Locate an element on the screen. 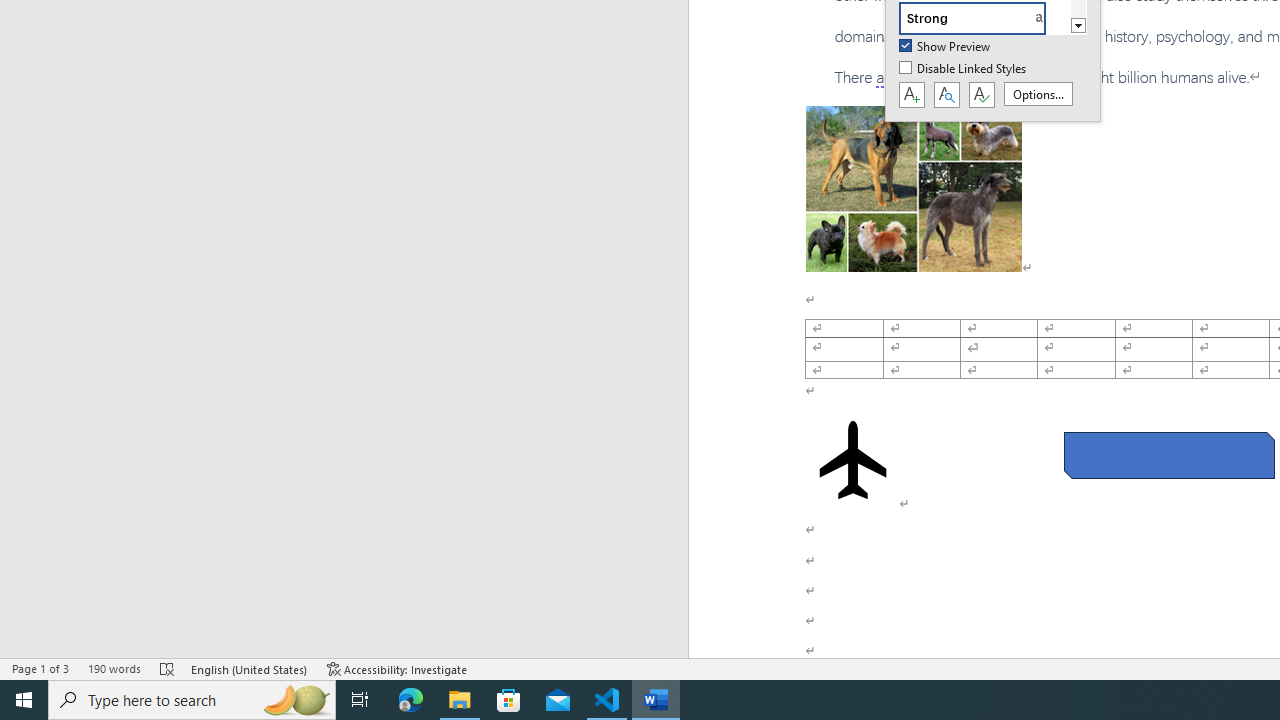  Disable Linked Styles is located at coordinates (964, 69).